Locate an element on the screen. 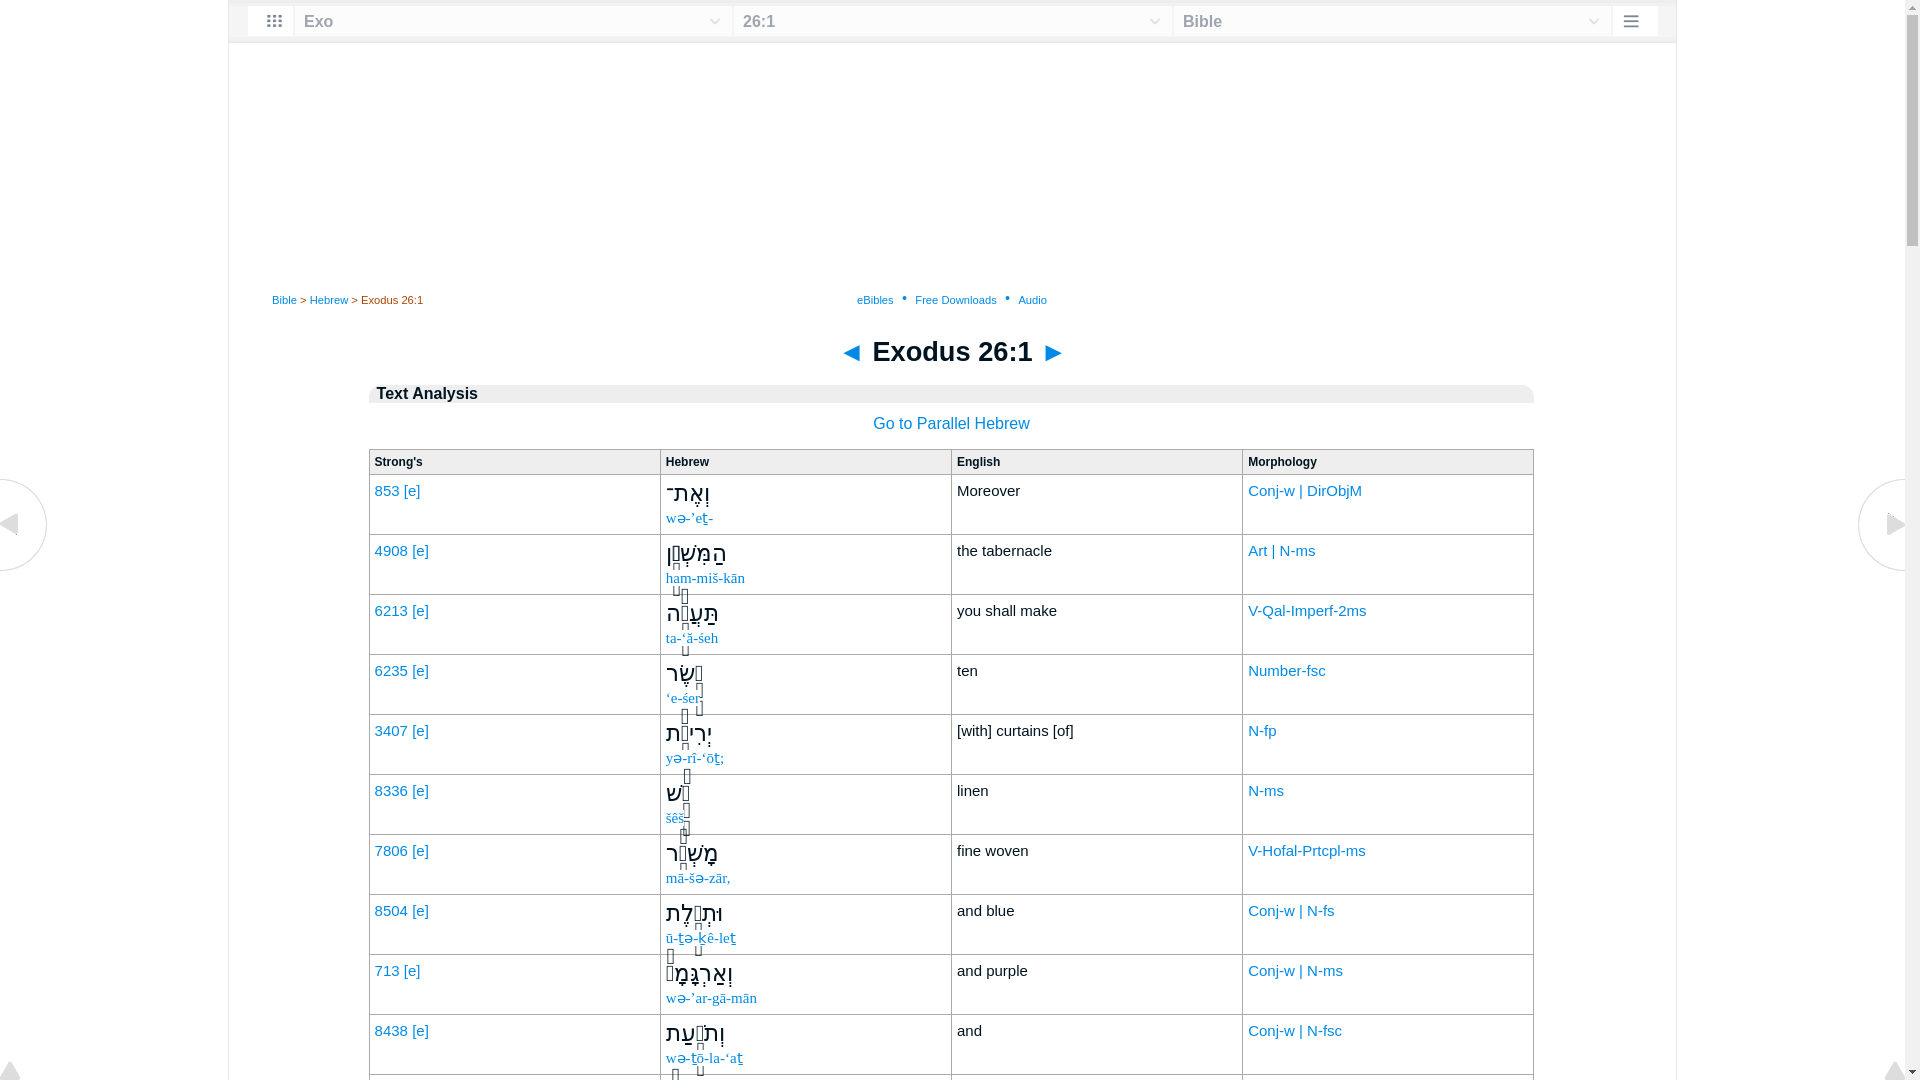 Image resolution: width=1920 pixels, height=1080 pixels. 6213 is located at coordinates (390, 610).